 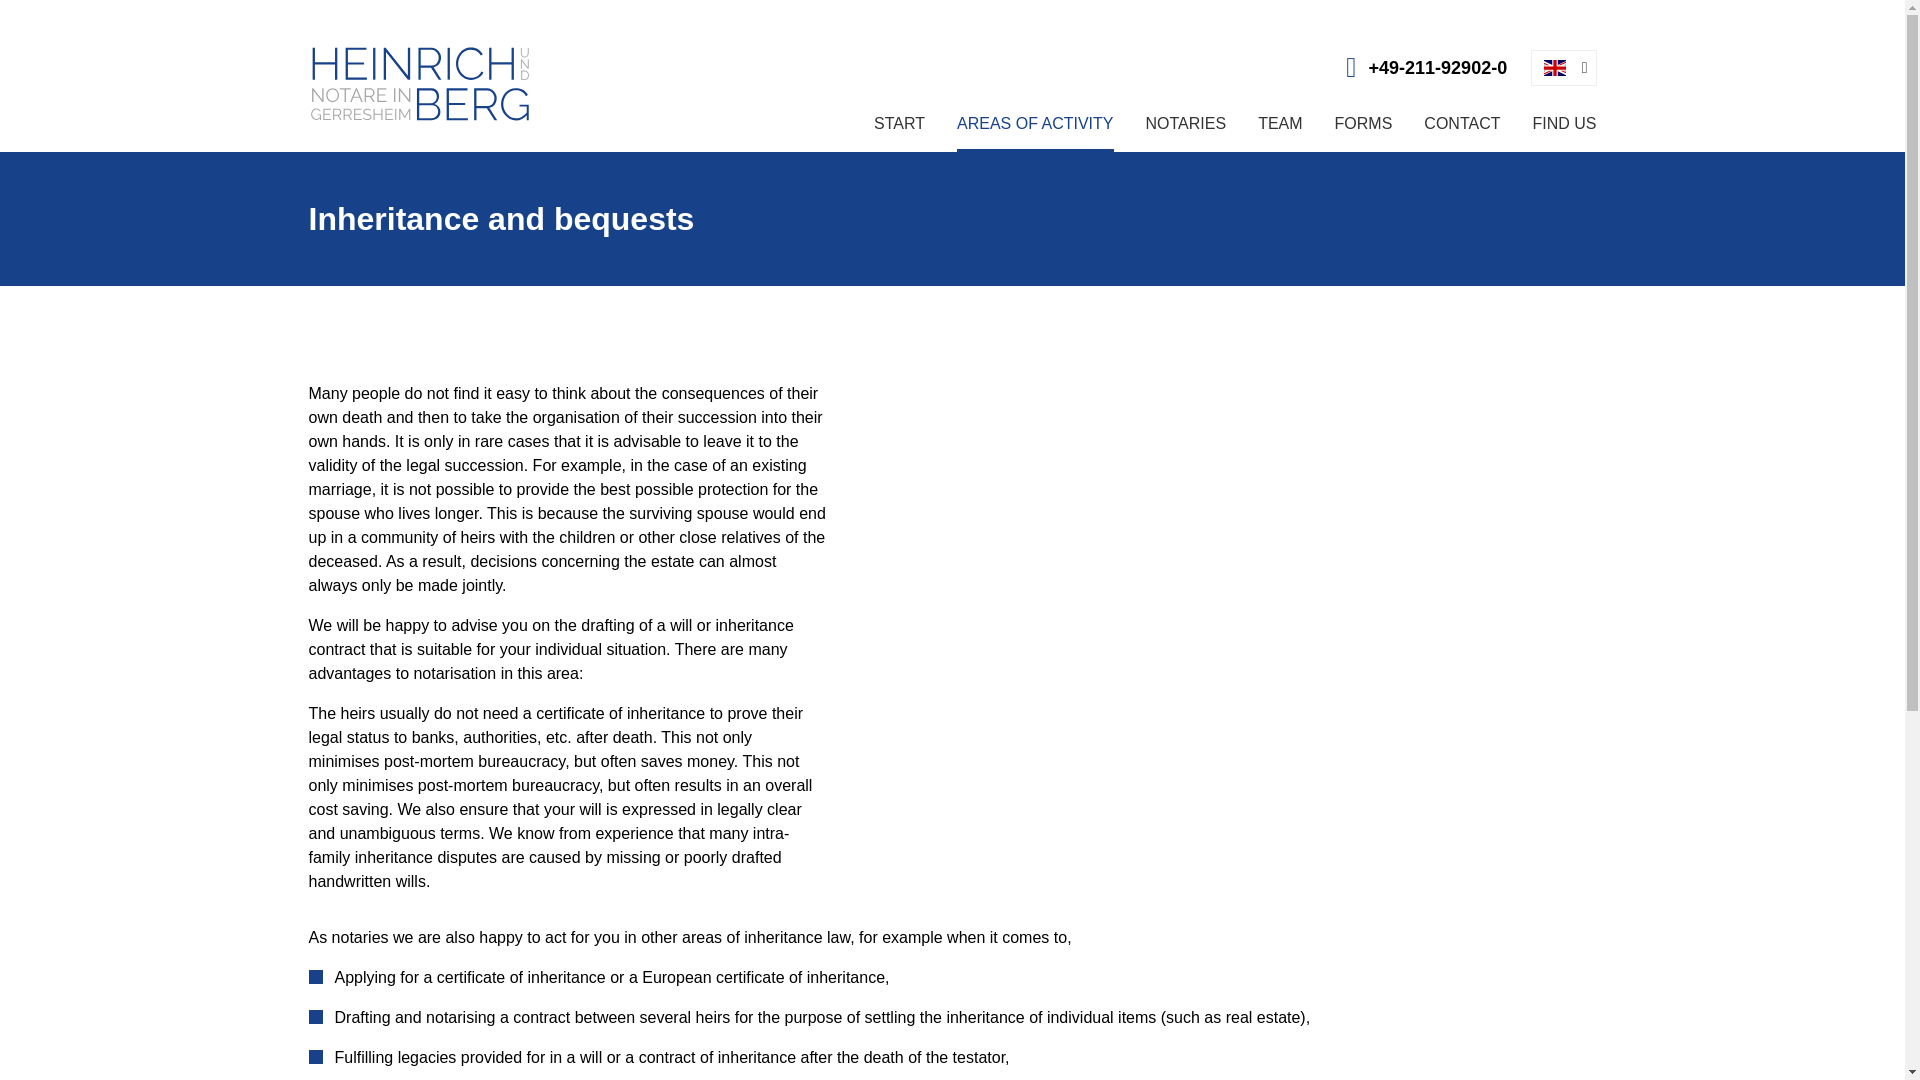 I want to click on AREAS OF ACTIVITY, so click(x=1034, y=124).